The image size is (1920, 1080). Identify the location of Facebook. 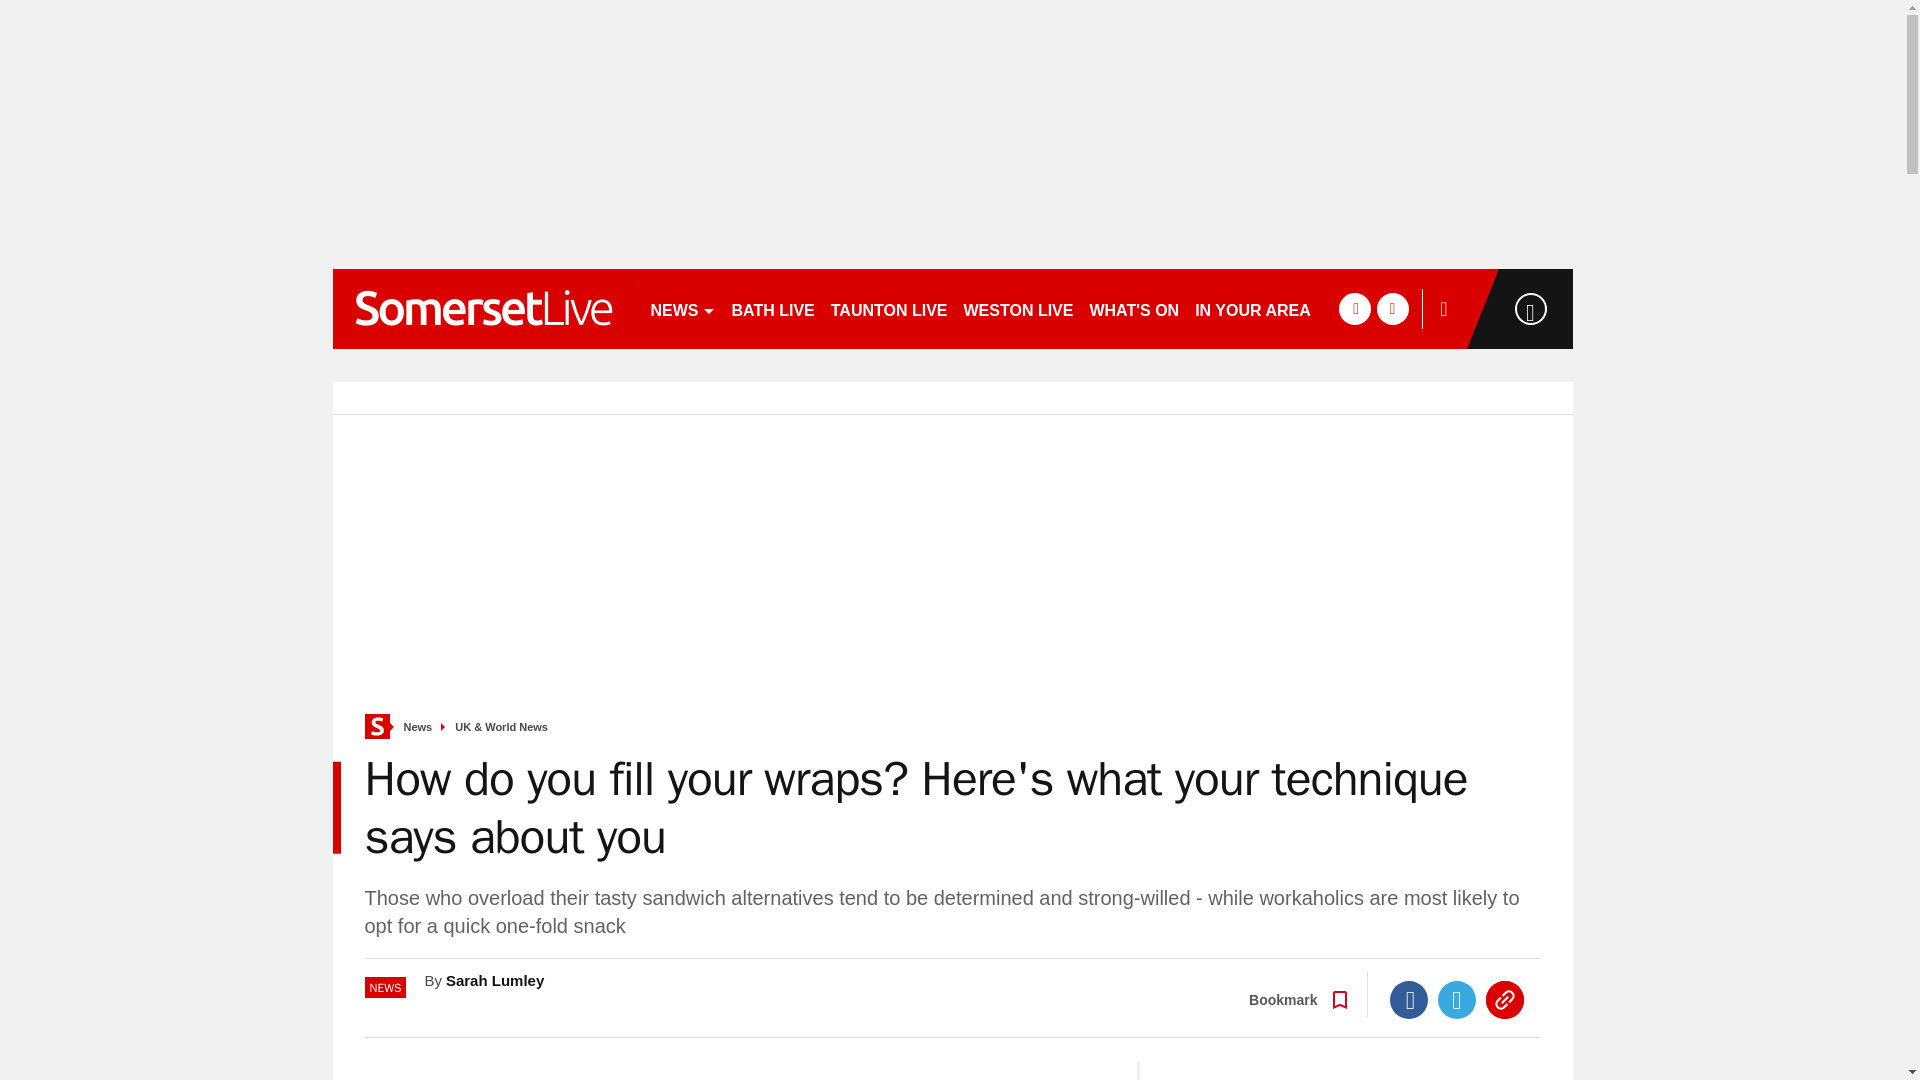
(1409, 1000).